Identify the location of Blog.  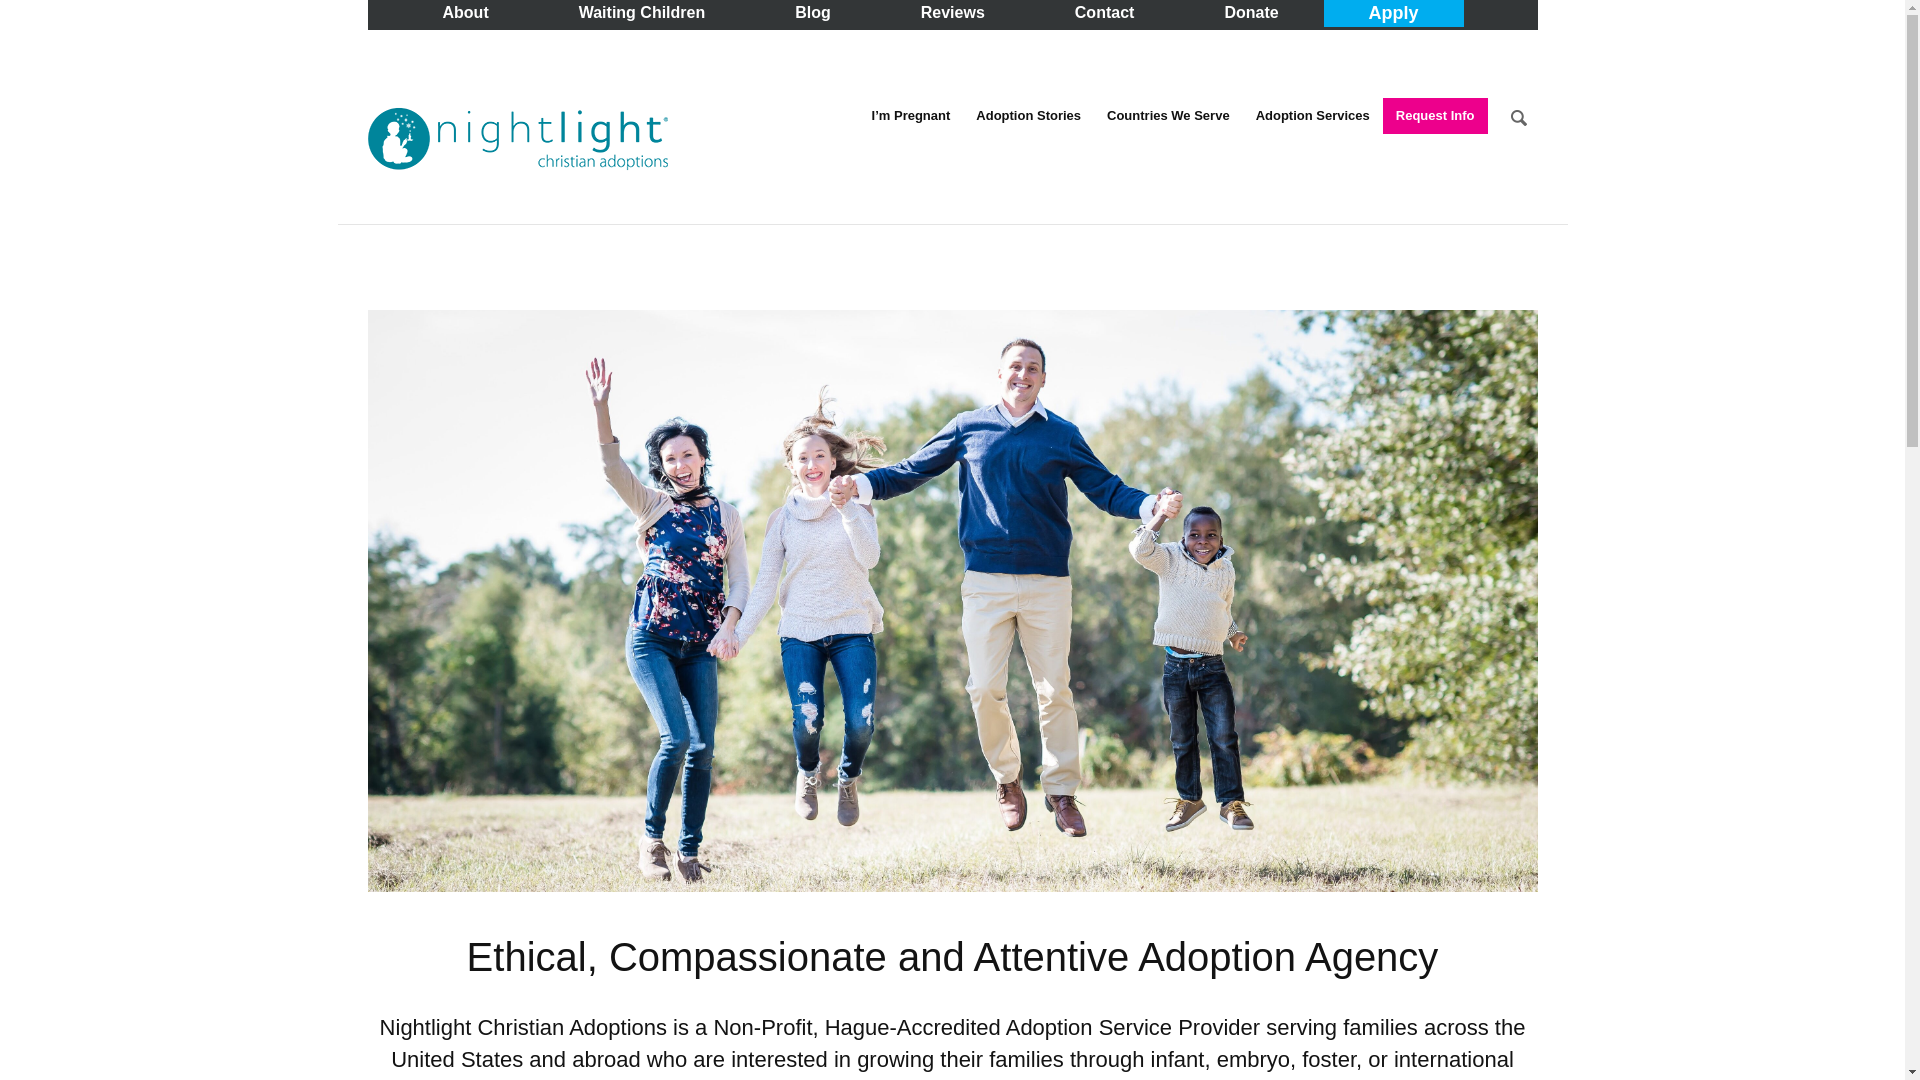
(812, 12).